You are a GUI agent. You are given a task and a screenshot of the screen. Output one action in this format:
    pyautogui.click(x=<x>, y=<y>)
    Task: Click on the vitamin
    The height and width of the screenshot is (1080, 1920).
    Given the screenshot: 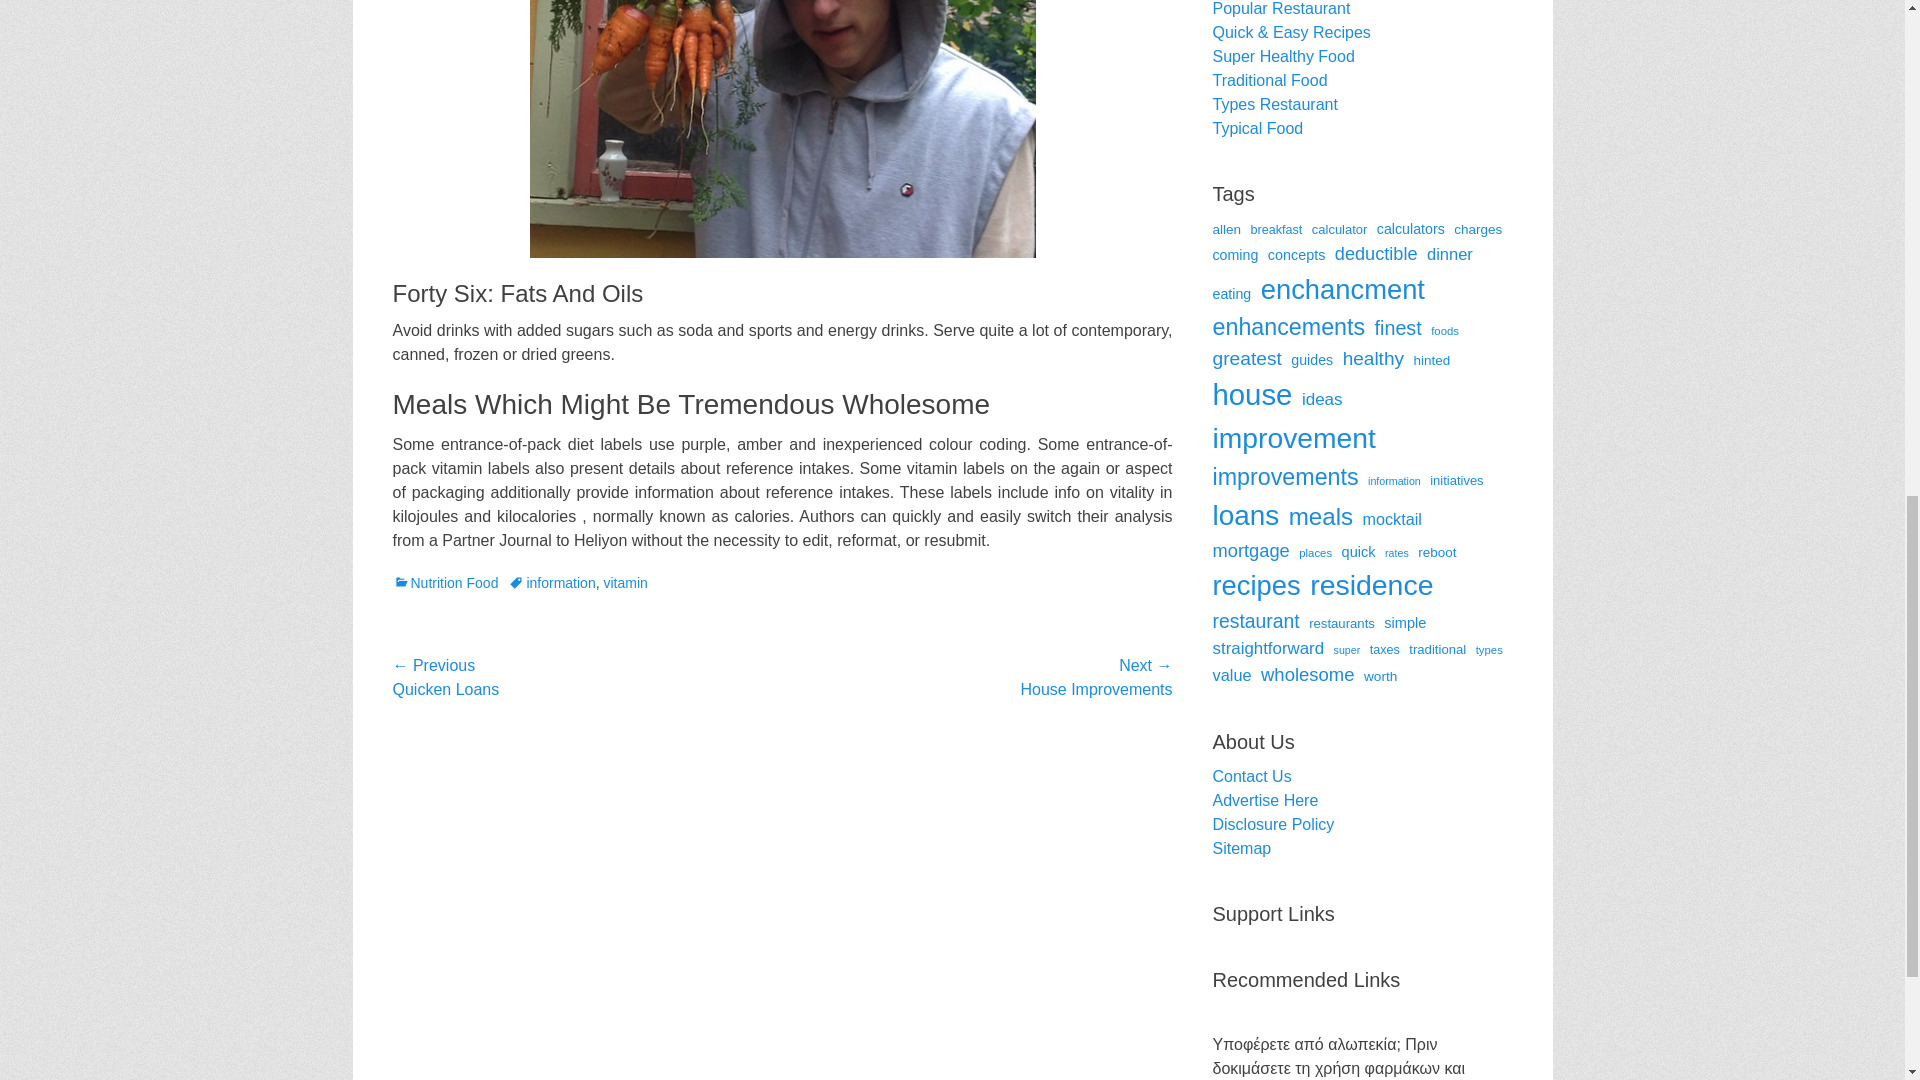 What is the action you would take?
    pyautogui.click(x=624, y=582)
    